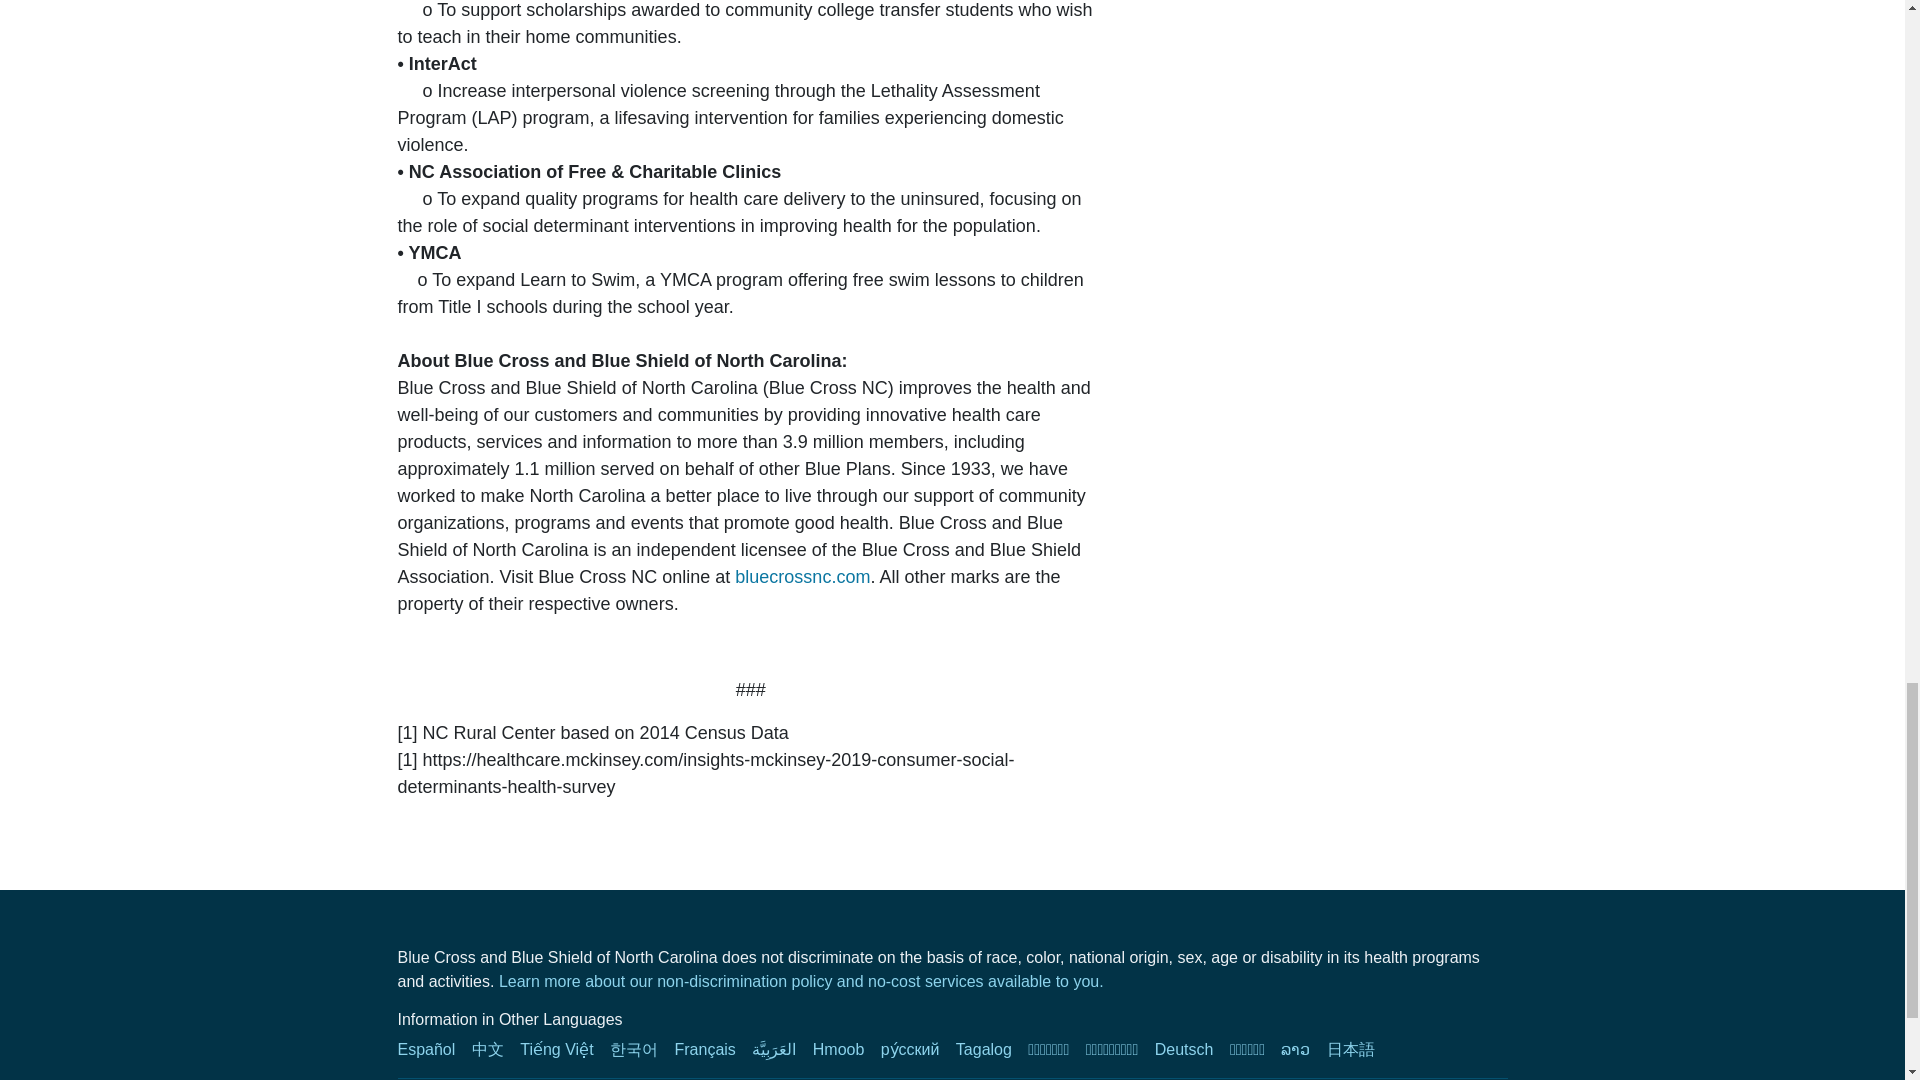 The height and width of the screenshot is (1080, 1920). Describe the element at coordinates (802, 982) in the screenshot. I see `Non-Discrimination Policy and Accessibility Services` at that location.